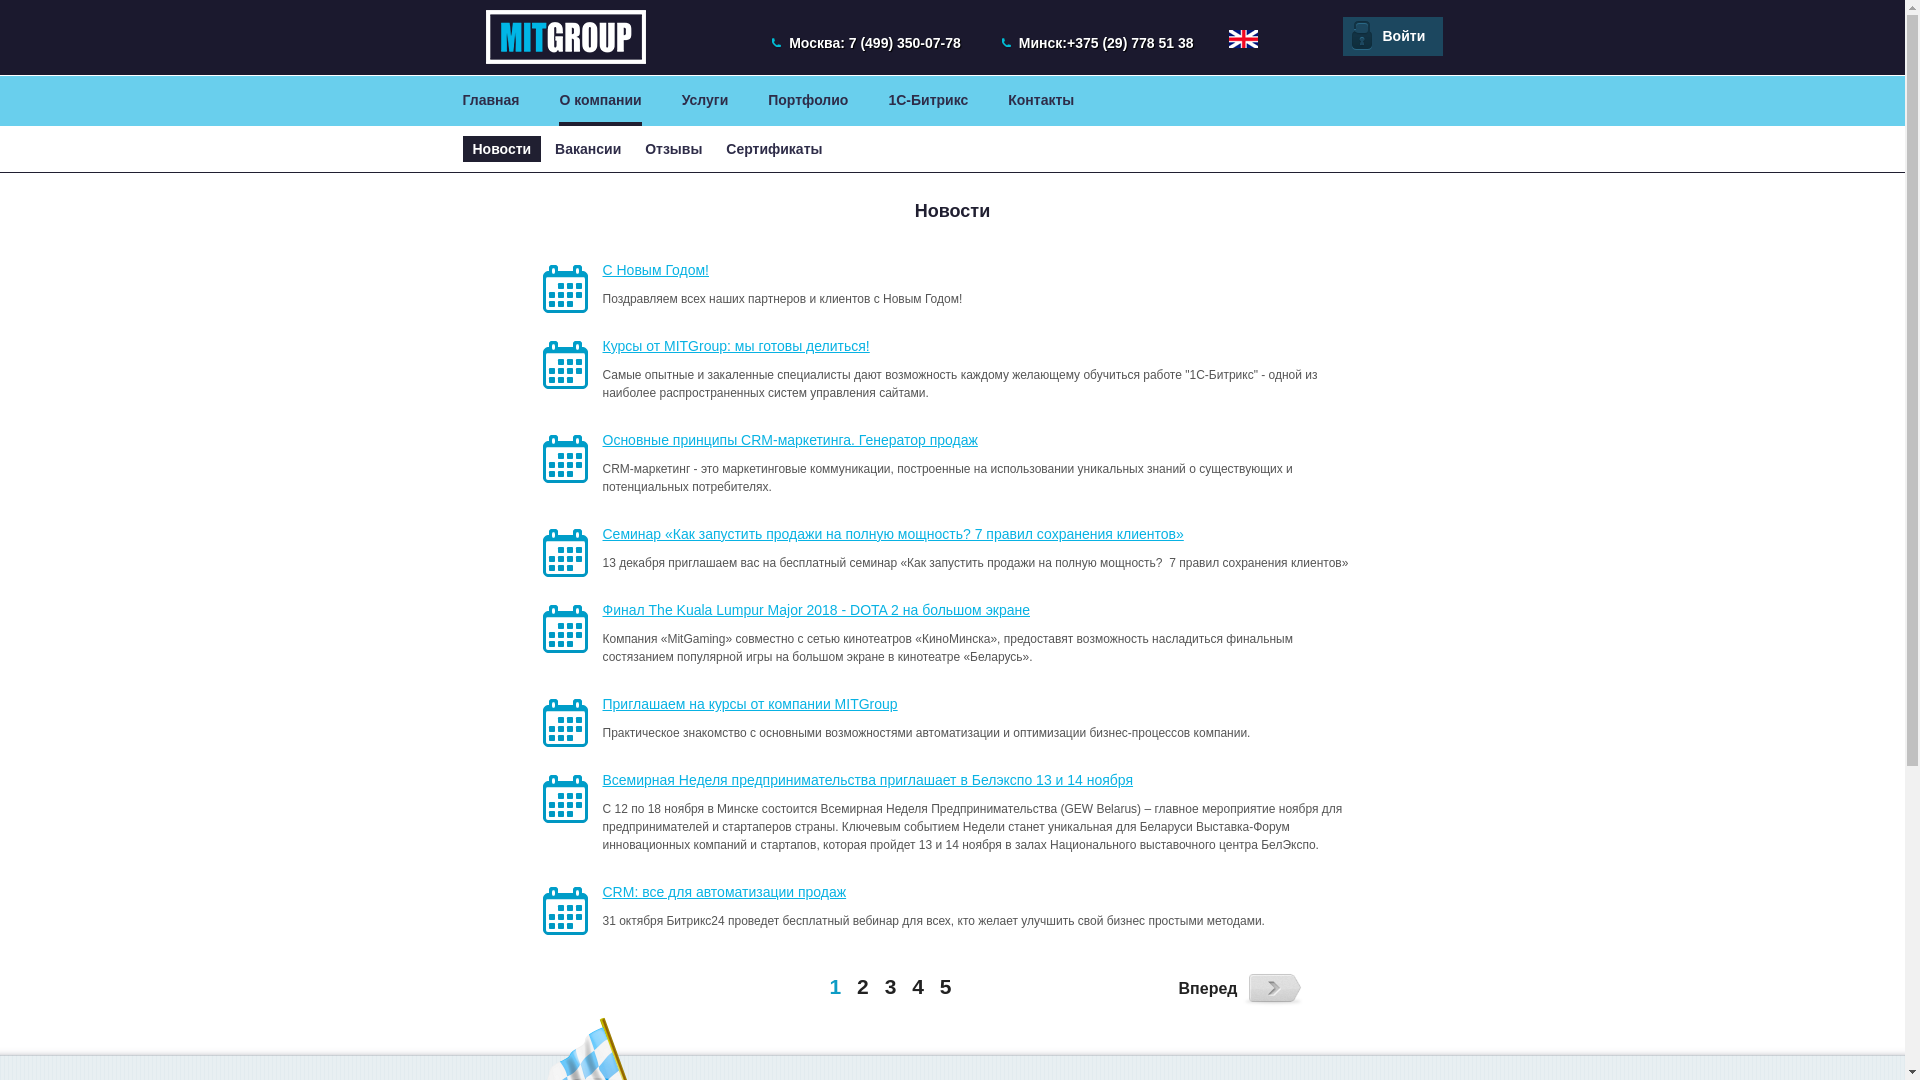 This screenshot has height=1080, width=1920. What do you see at coordinates (863, 986) in the screenshot?
I see `2` at bounding box center [863, 986].